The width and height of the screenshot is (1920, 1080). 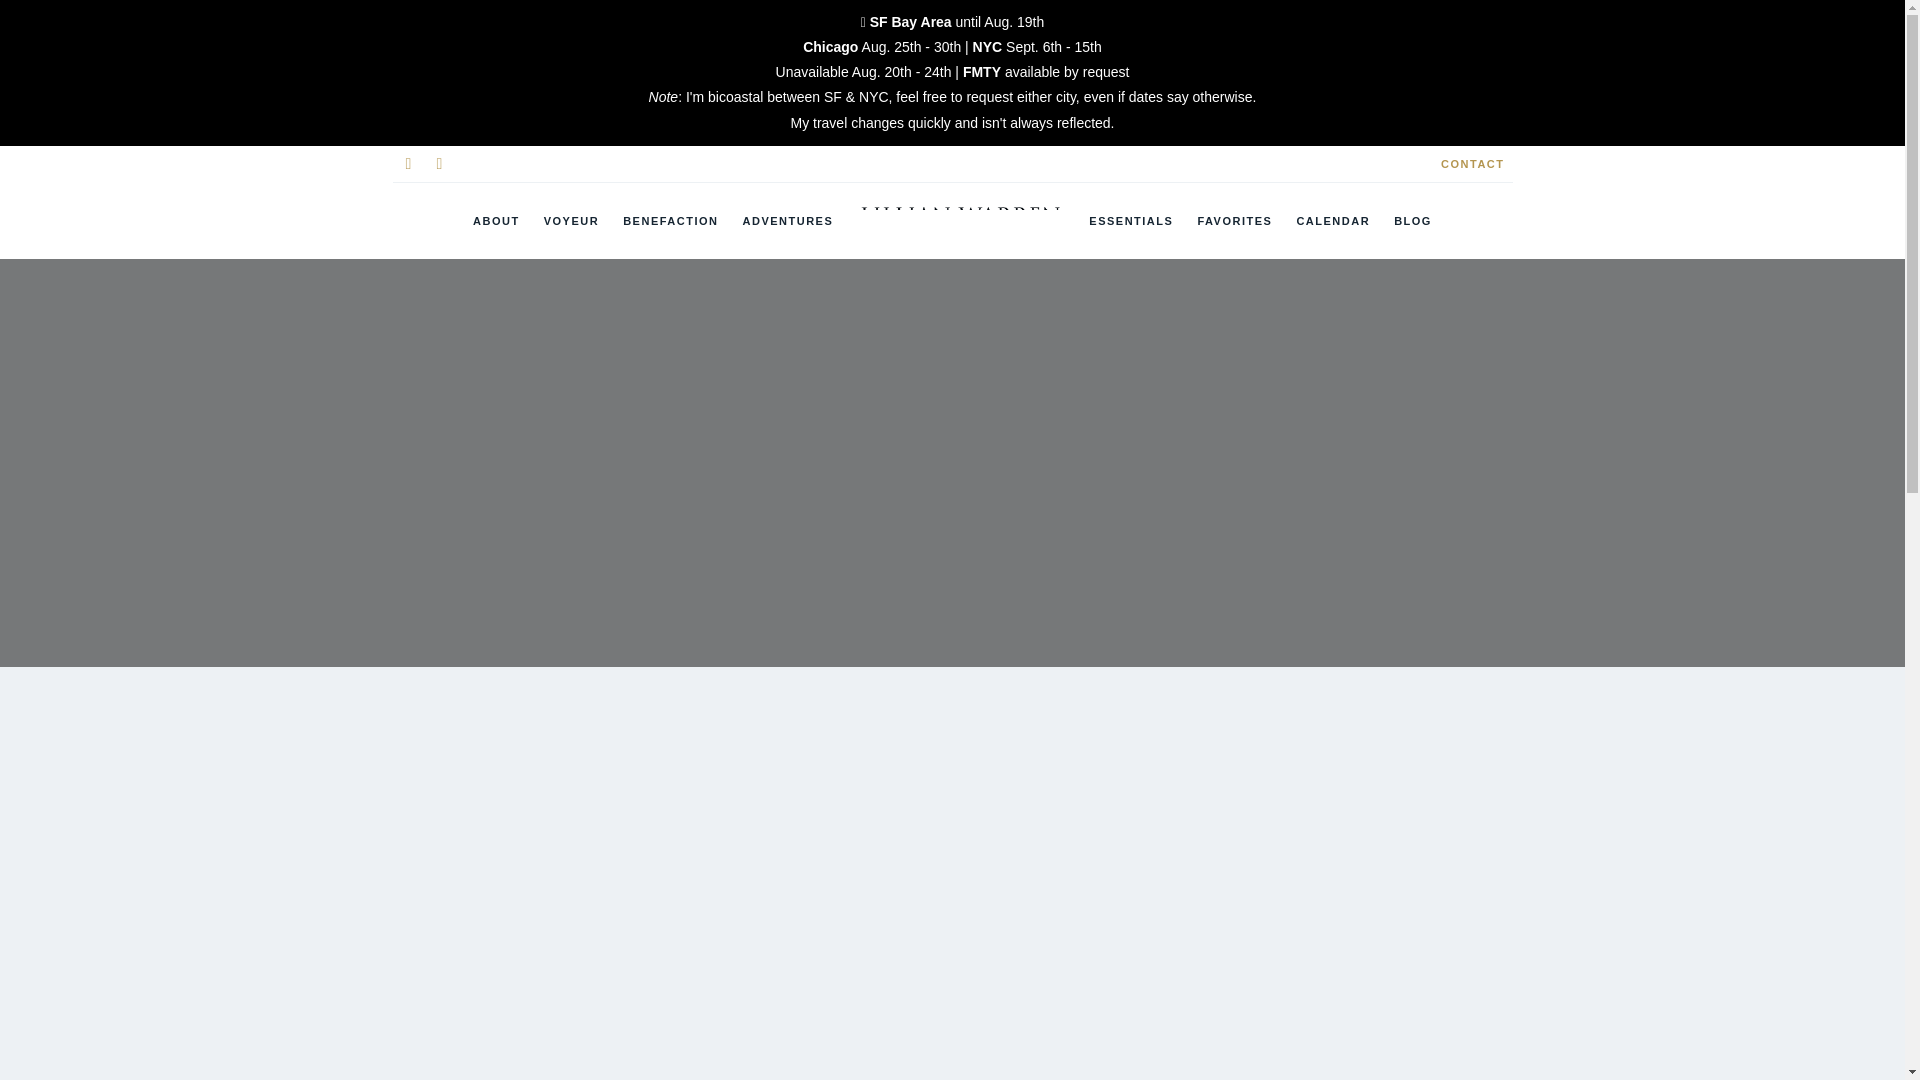 What do you see at coordinates (670, 220) in the screenshot?
I see `BENEFACTION` at bounding box center [670, 220].